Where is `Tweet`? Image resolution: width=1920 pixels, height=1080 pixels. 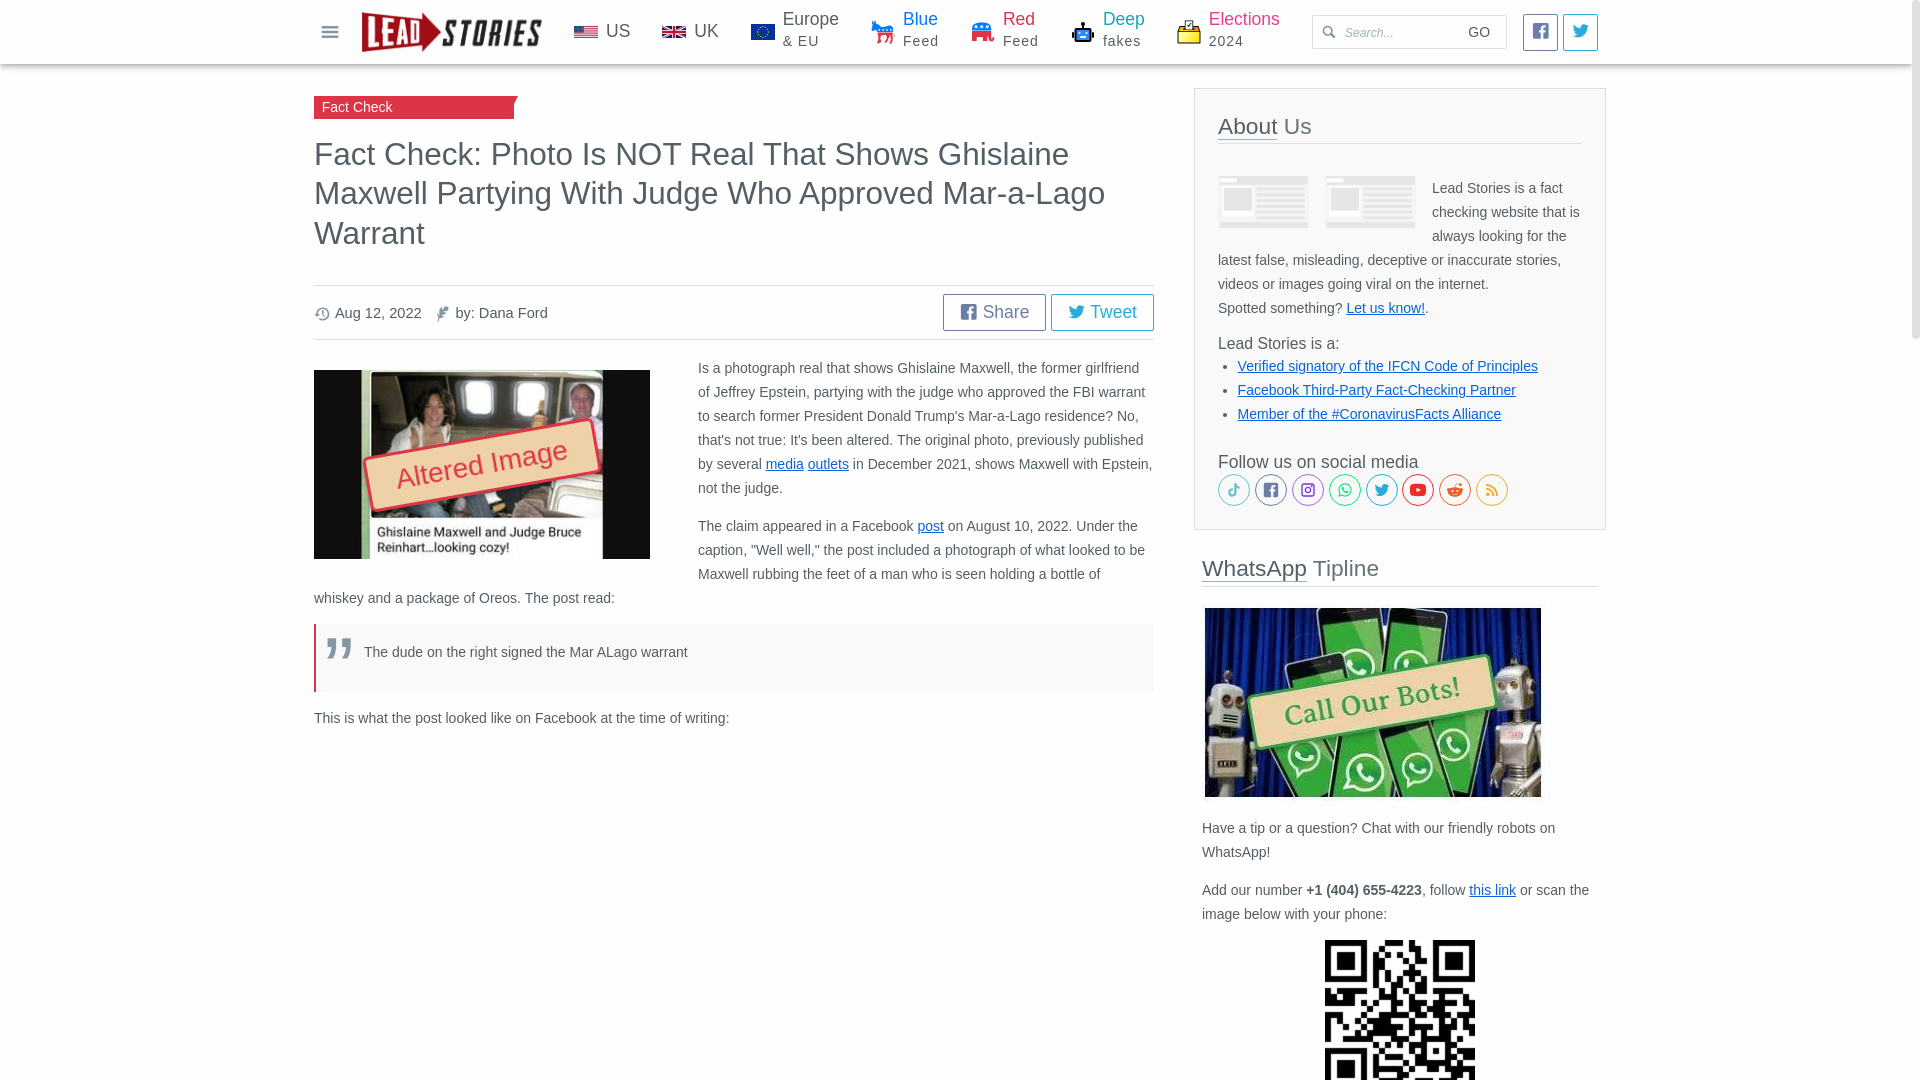 Tweet is located at coordinates (1004, 32).